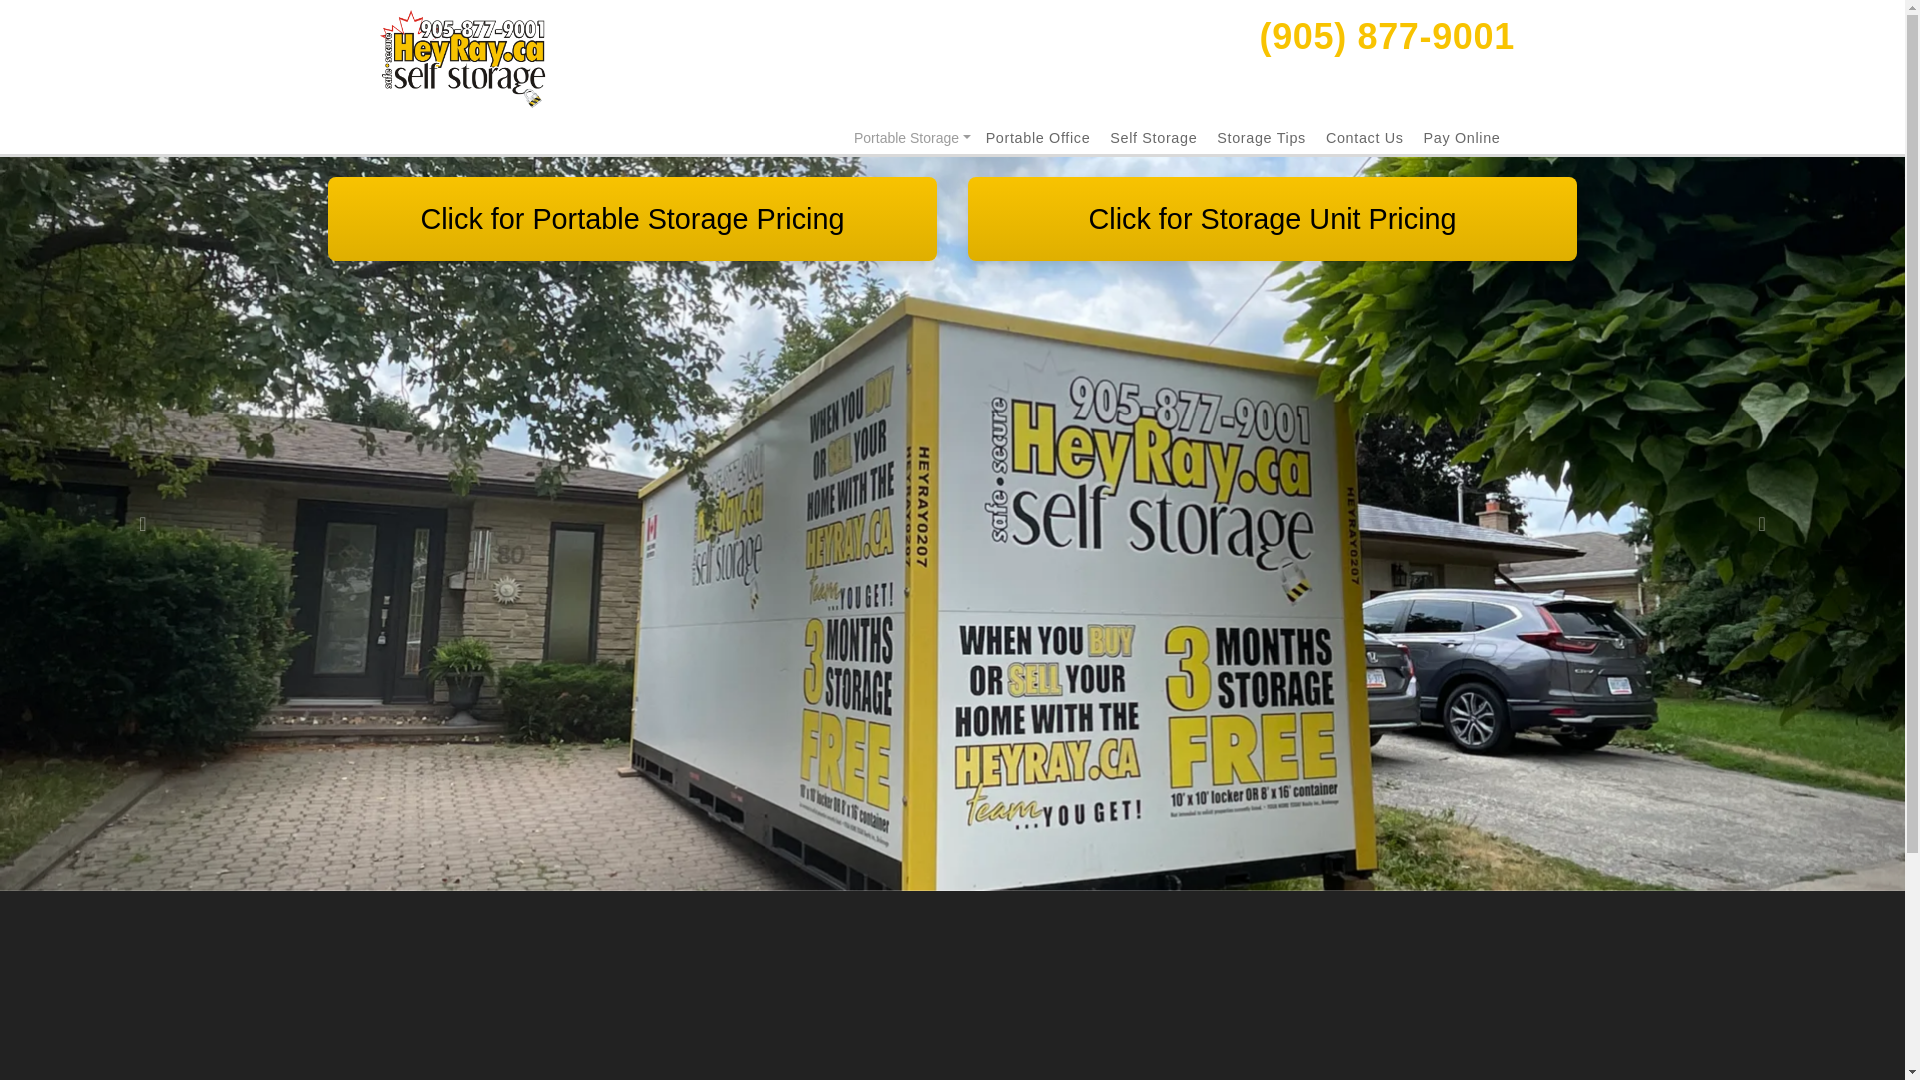 This screenshot has width=1920, height=1080. Describe the element at coordinates (1038, 137) in the screenshot. I see `Portable Office` at that location.